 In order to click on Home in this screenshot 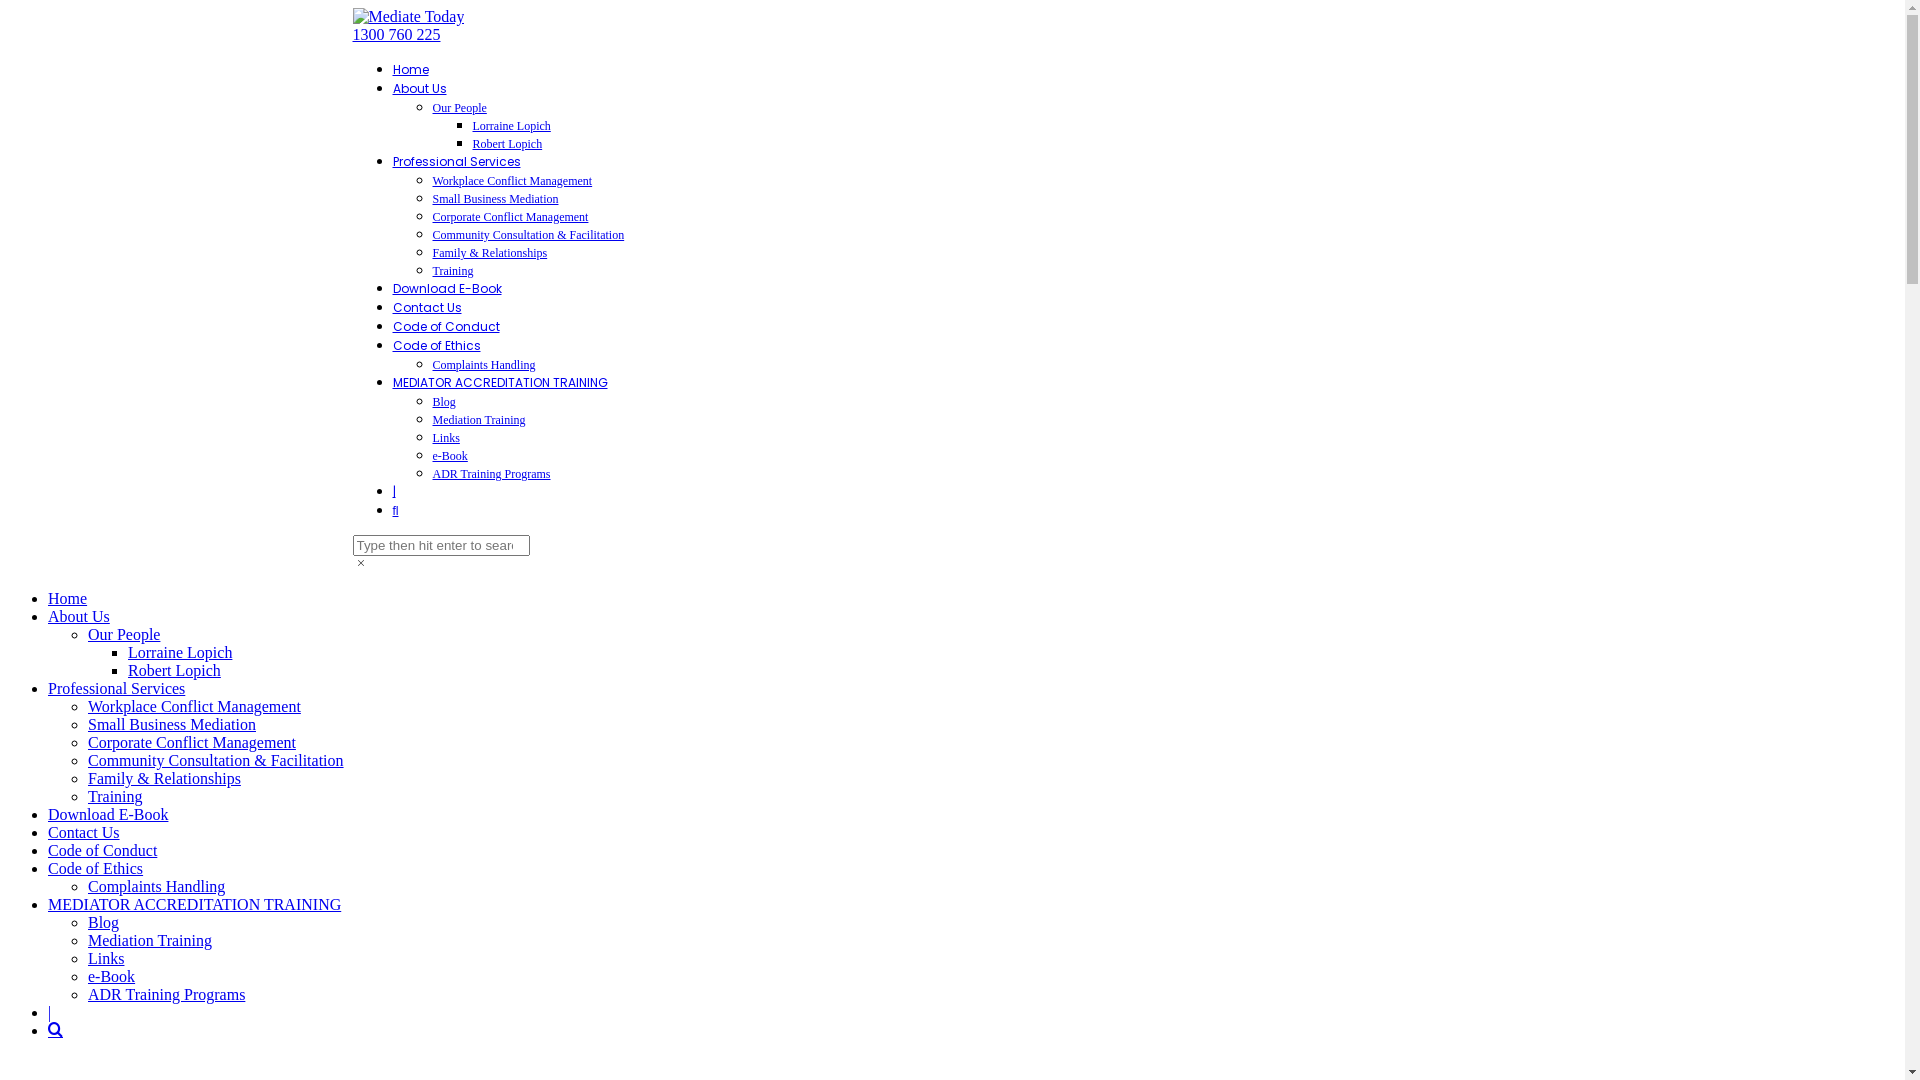, I will do `click(68, 598)`.